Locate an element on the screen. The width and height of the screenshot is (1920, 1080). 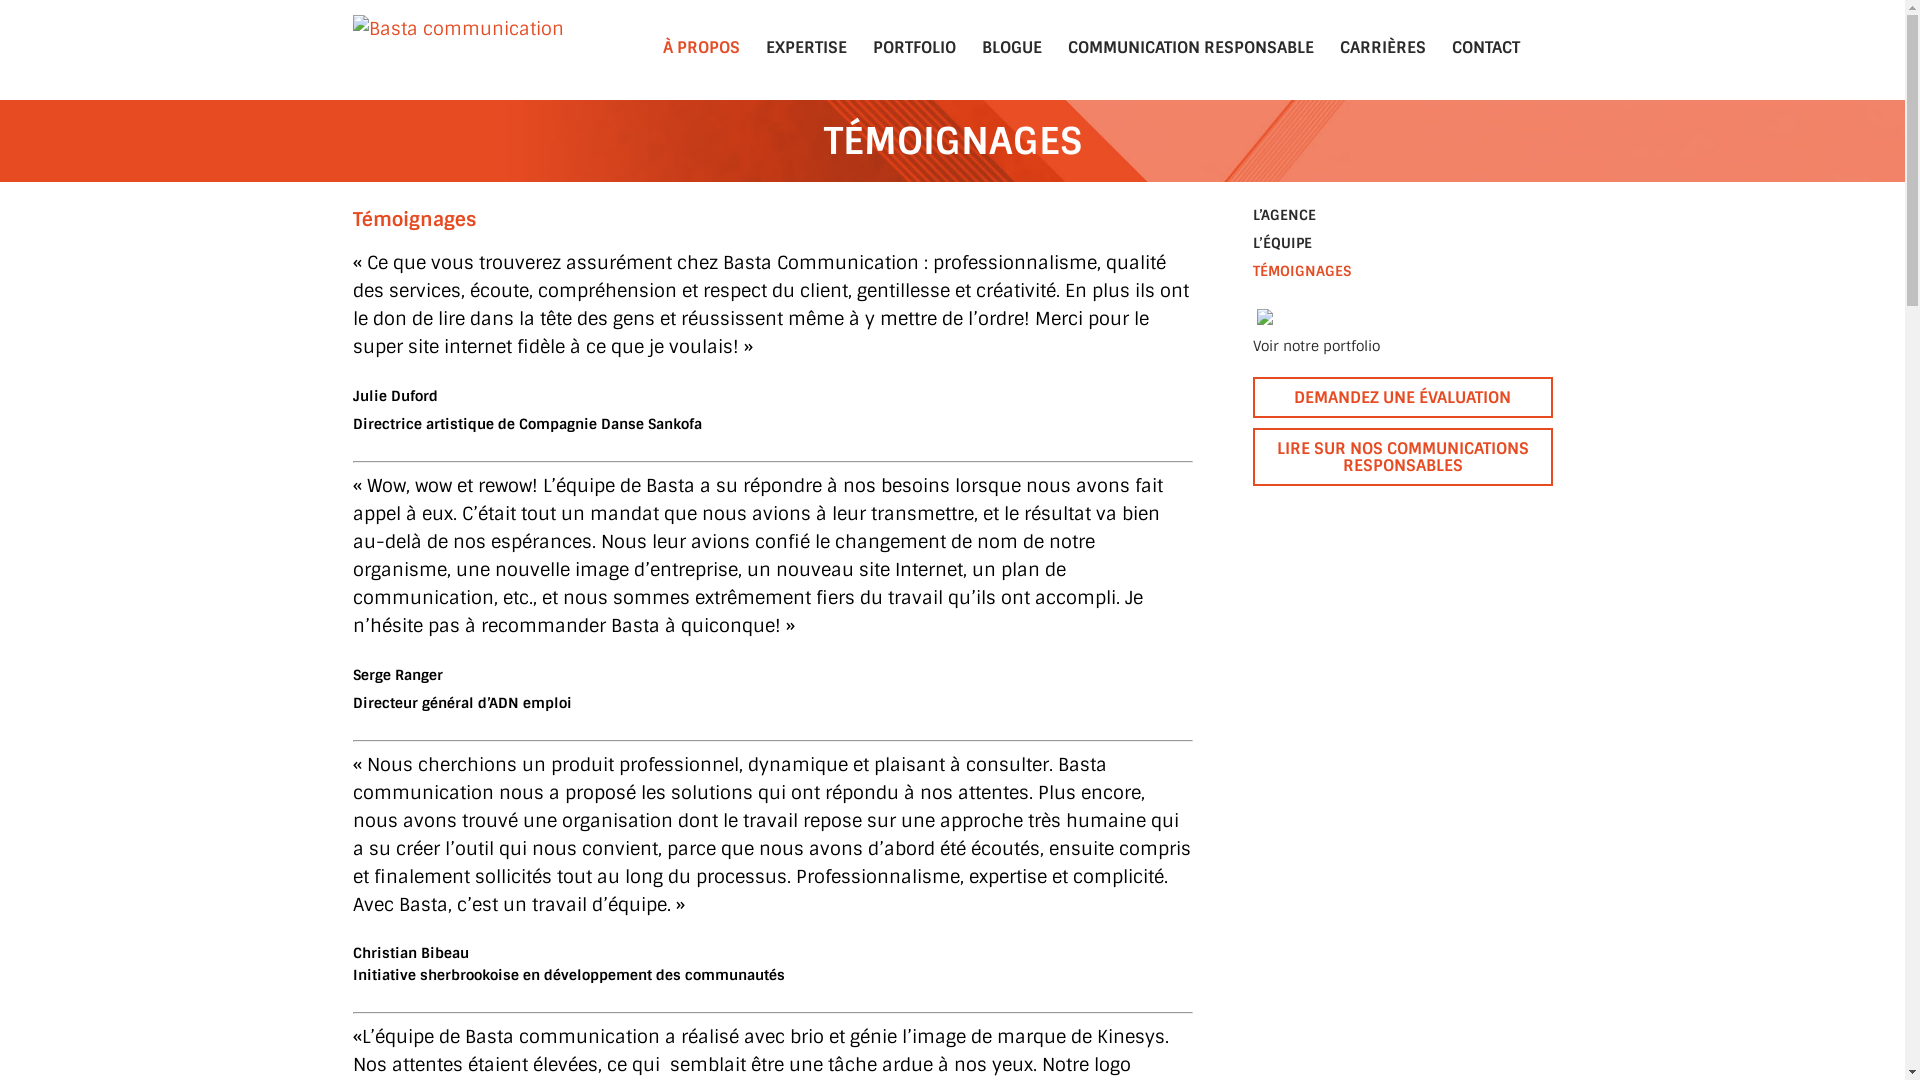
Voir notre portfolio is located at coordinates (1402, 346).